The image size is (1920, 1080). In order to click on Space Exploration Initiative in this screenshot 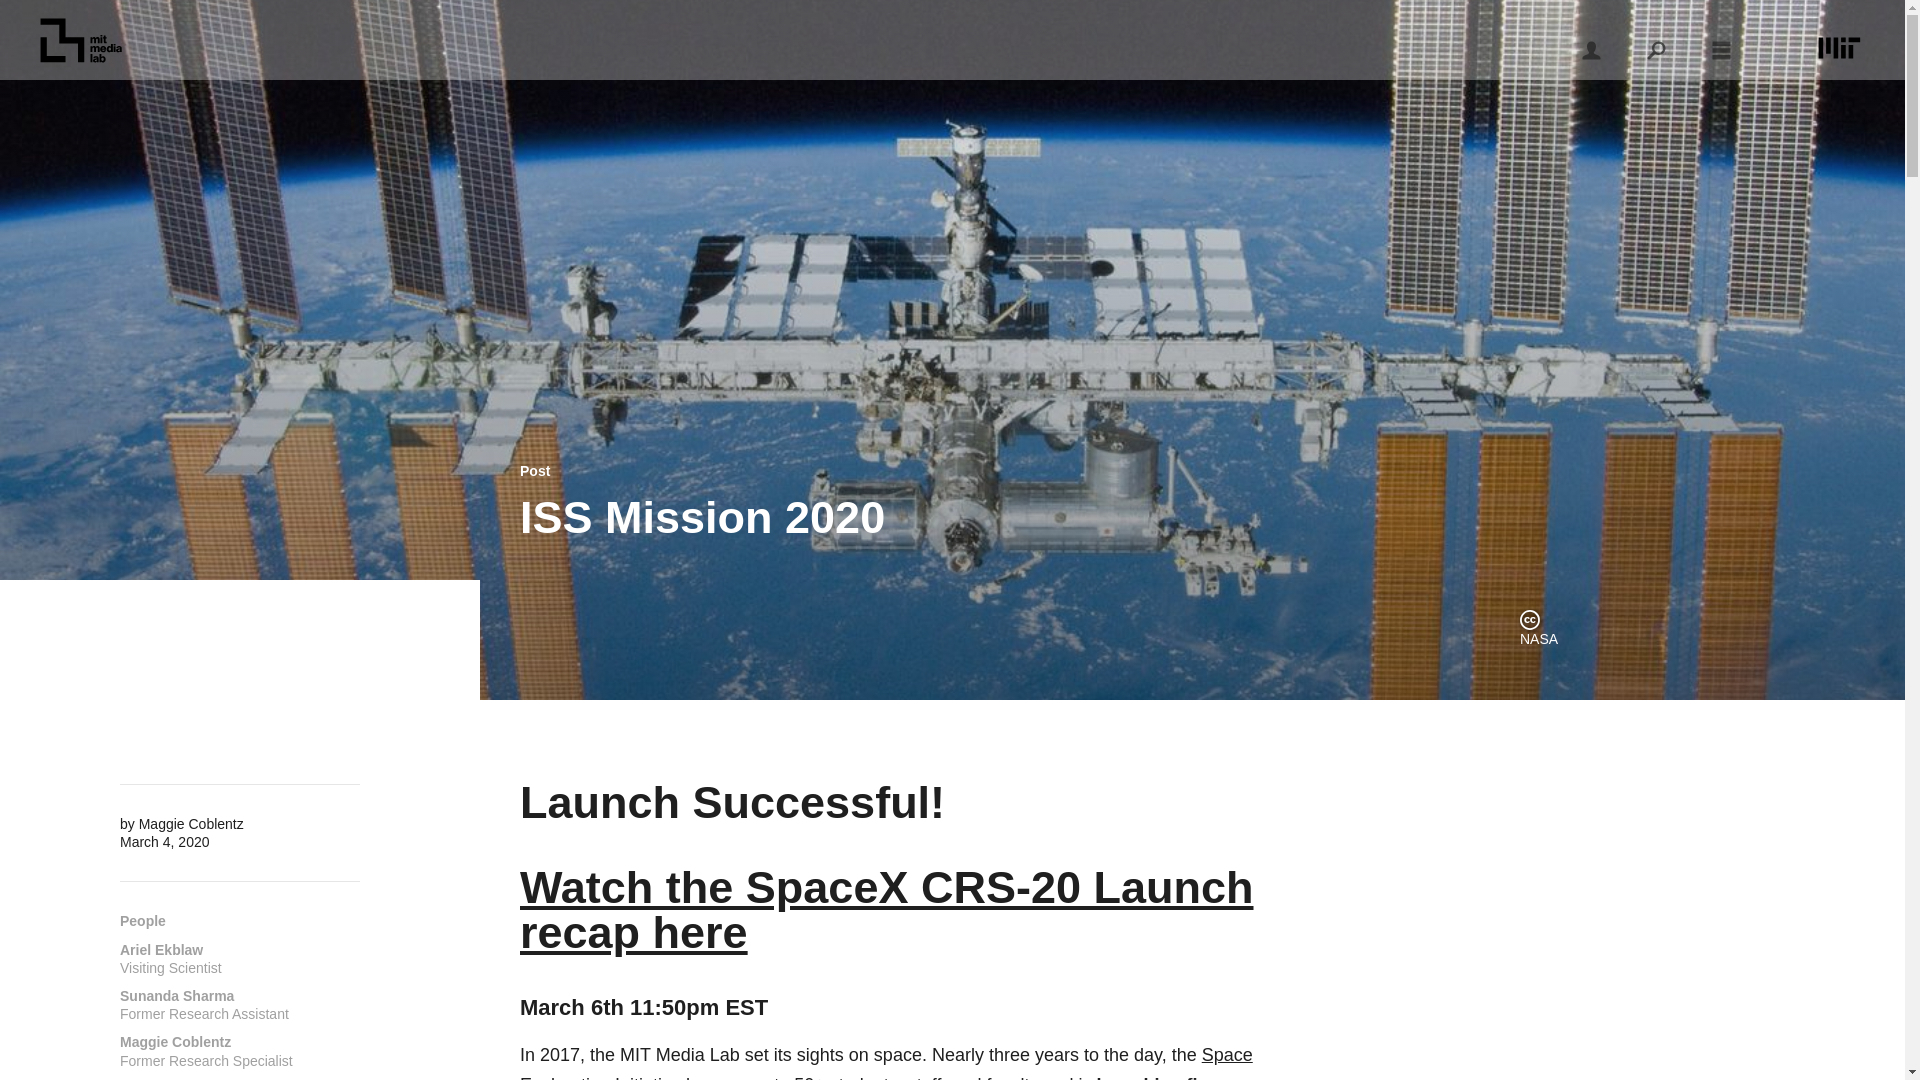, I will do `click(886, 909)`.